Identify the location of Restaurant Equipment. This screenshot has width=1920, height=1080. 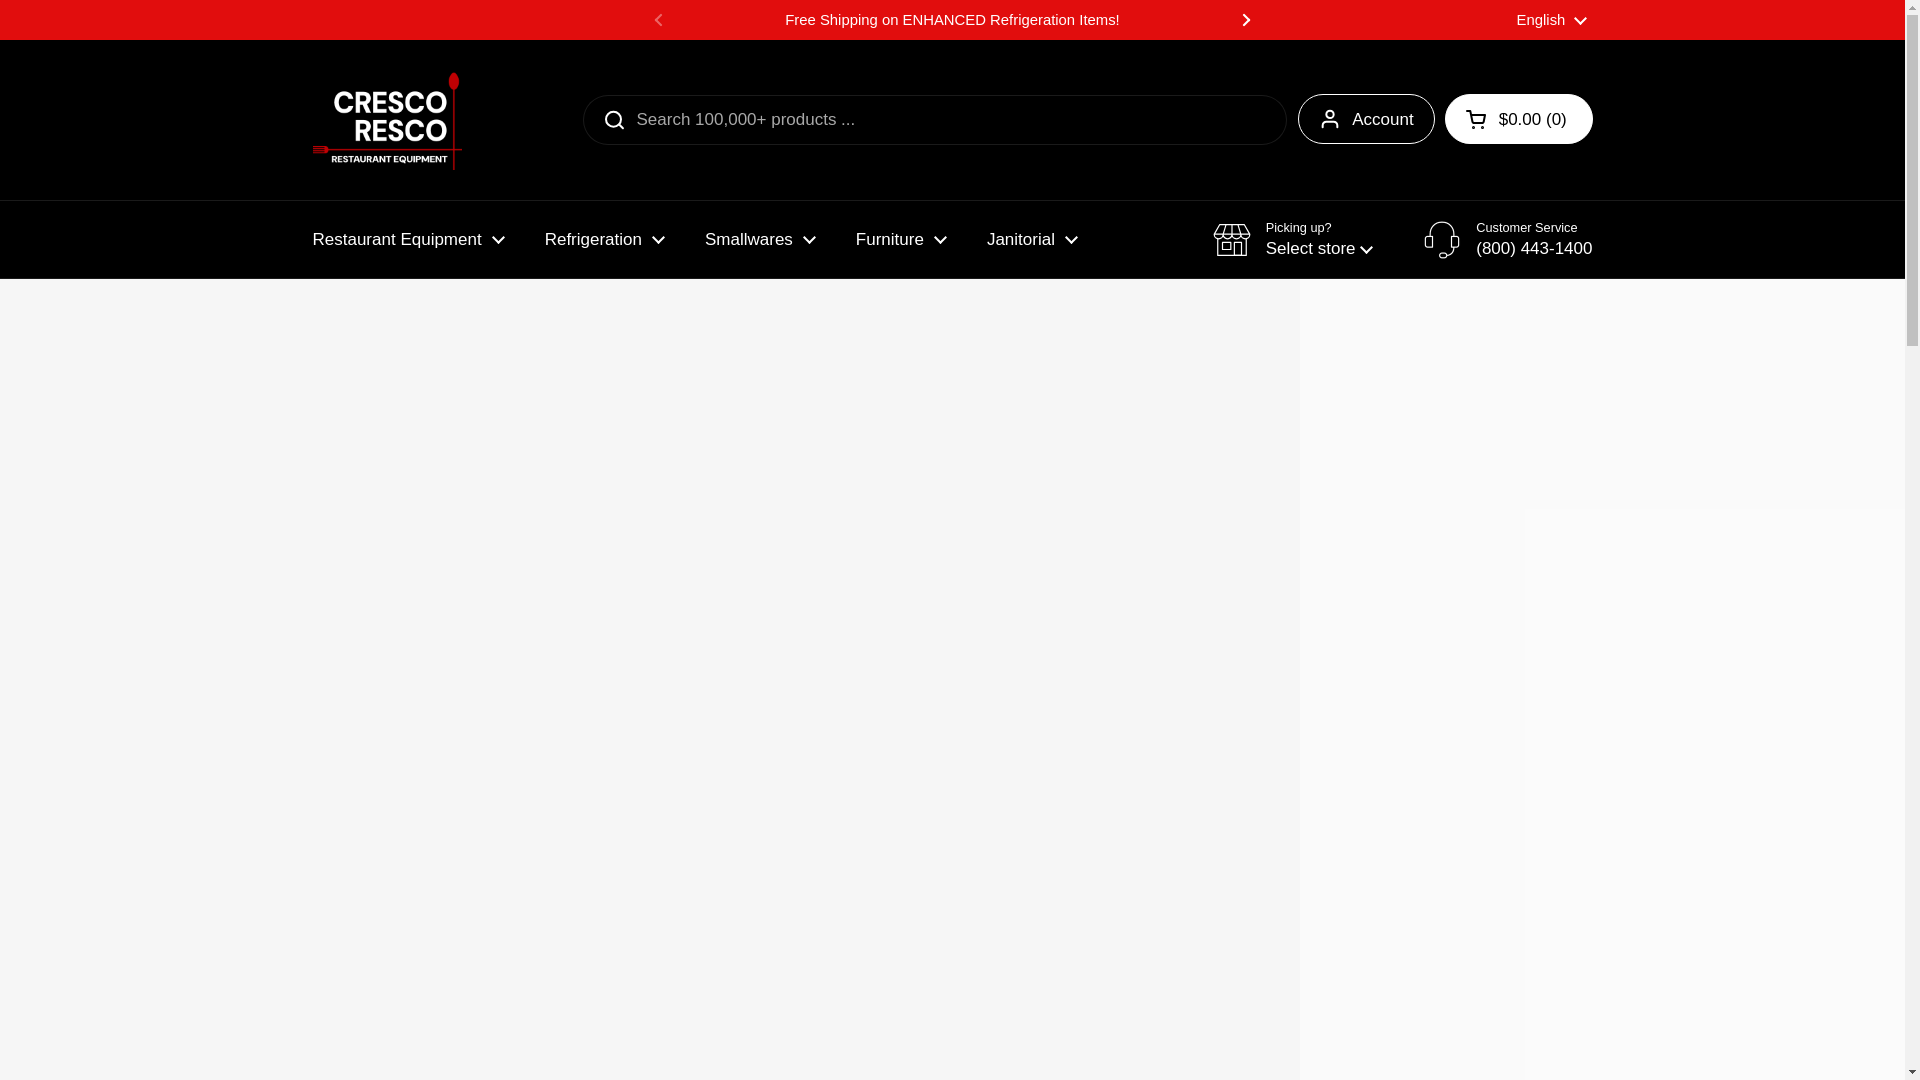
(408, 240).